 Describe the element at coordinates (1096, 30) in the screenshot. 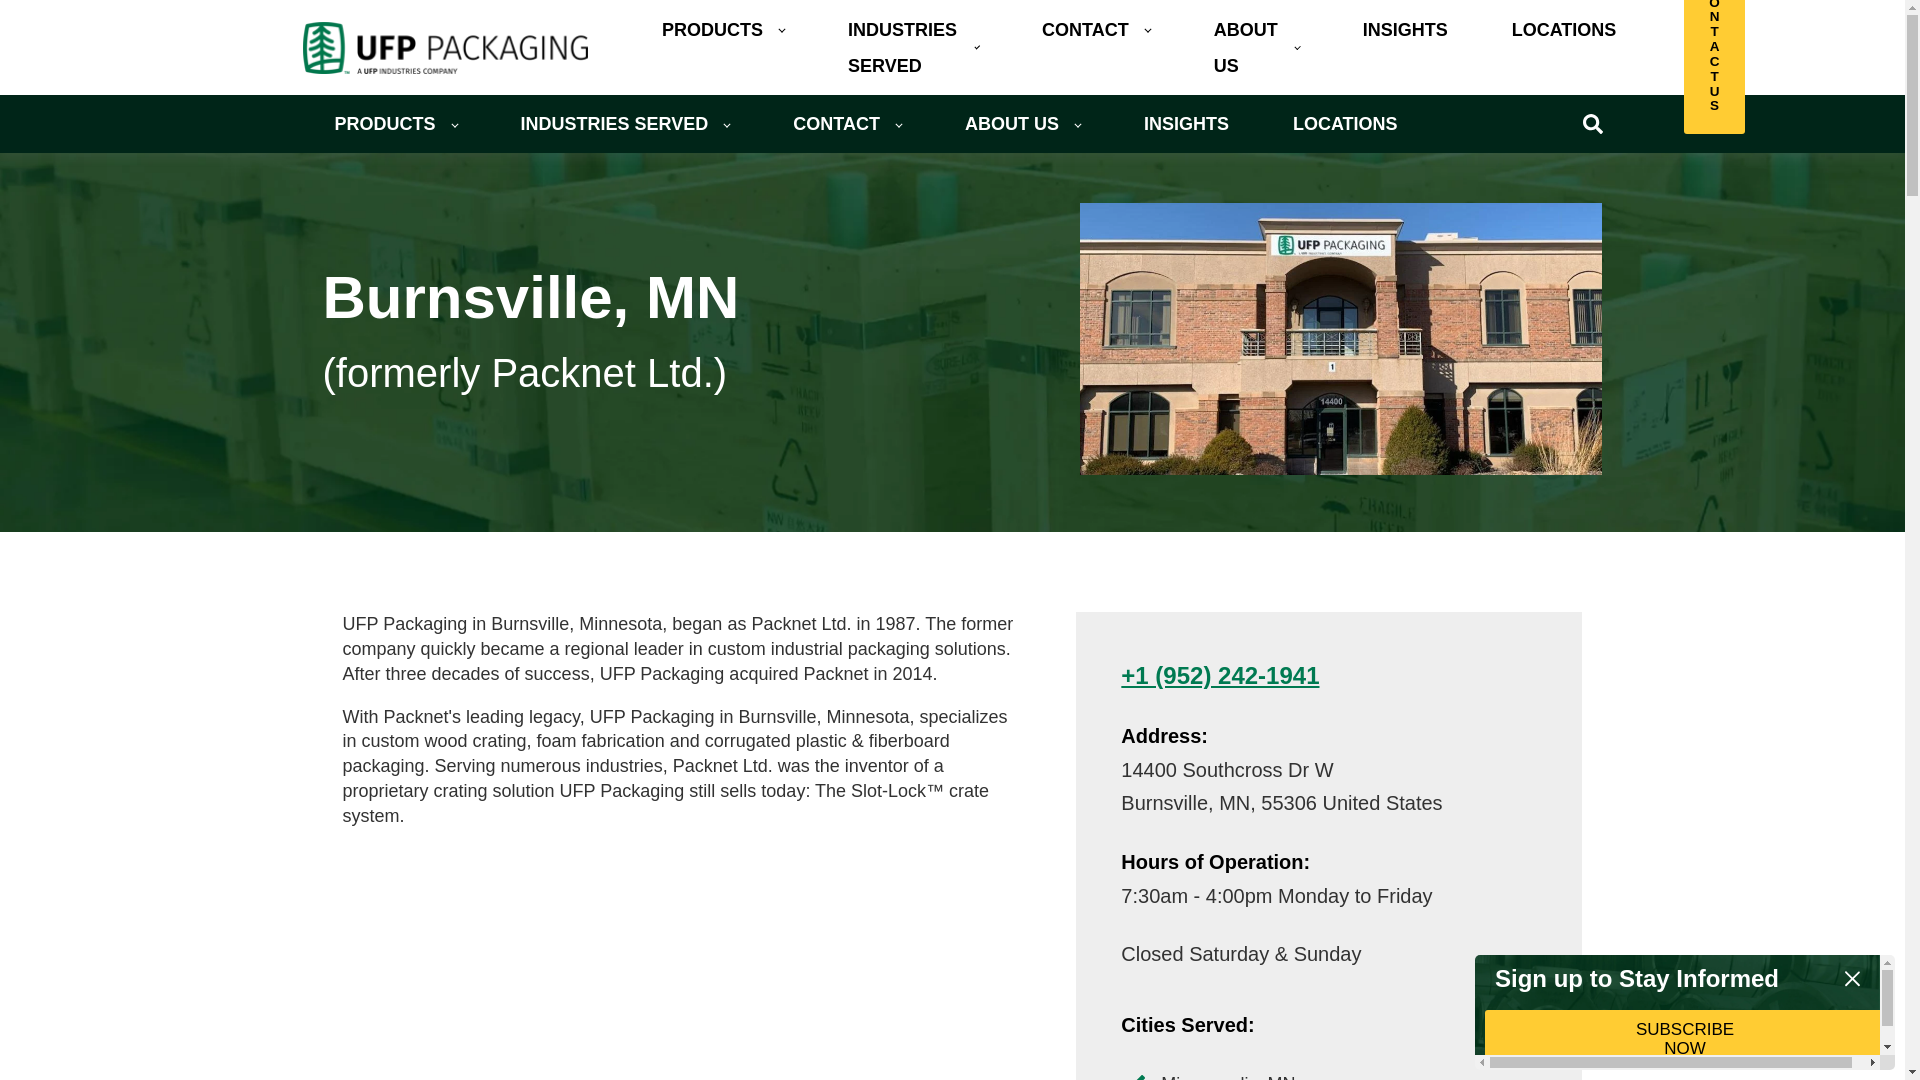

I see `CONTACT` at that location.